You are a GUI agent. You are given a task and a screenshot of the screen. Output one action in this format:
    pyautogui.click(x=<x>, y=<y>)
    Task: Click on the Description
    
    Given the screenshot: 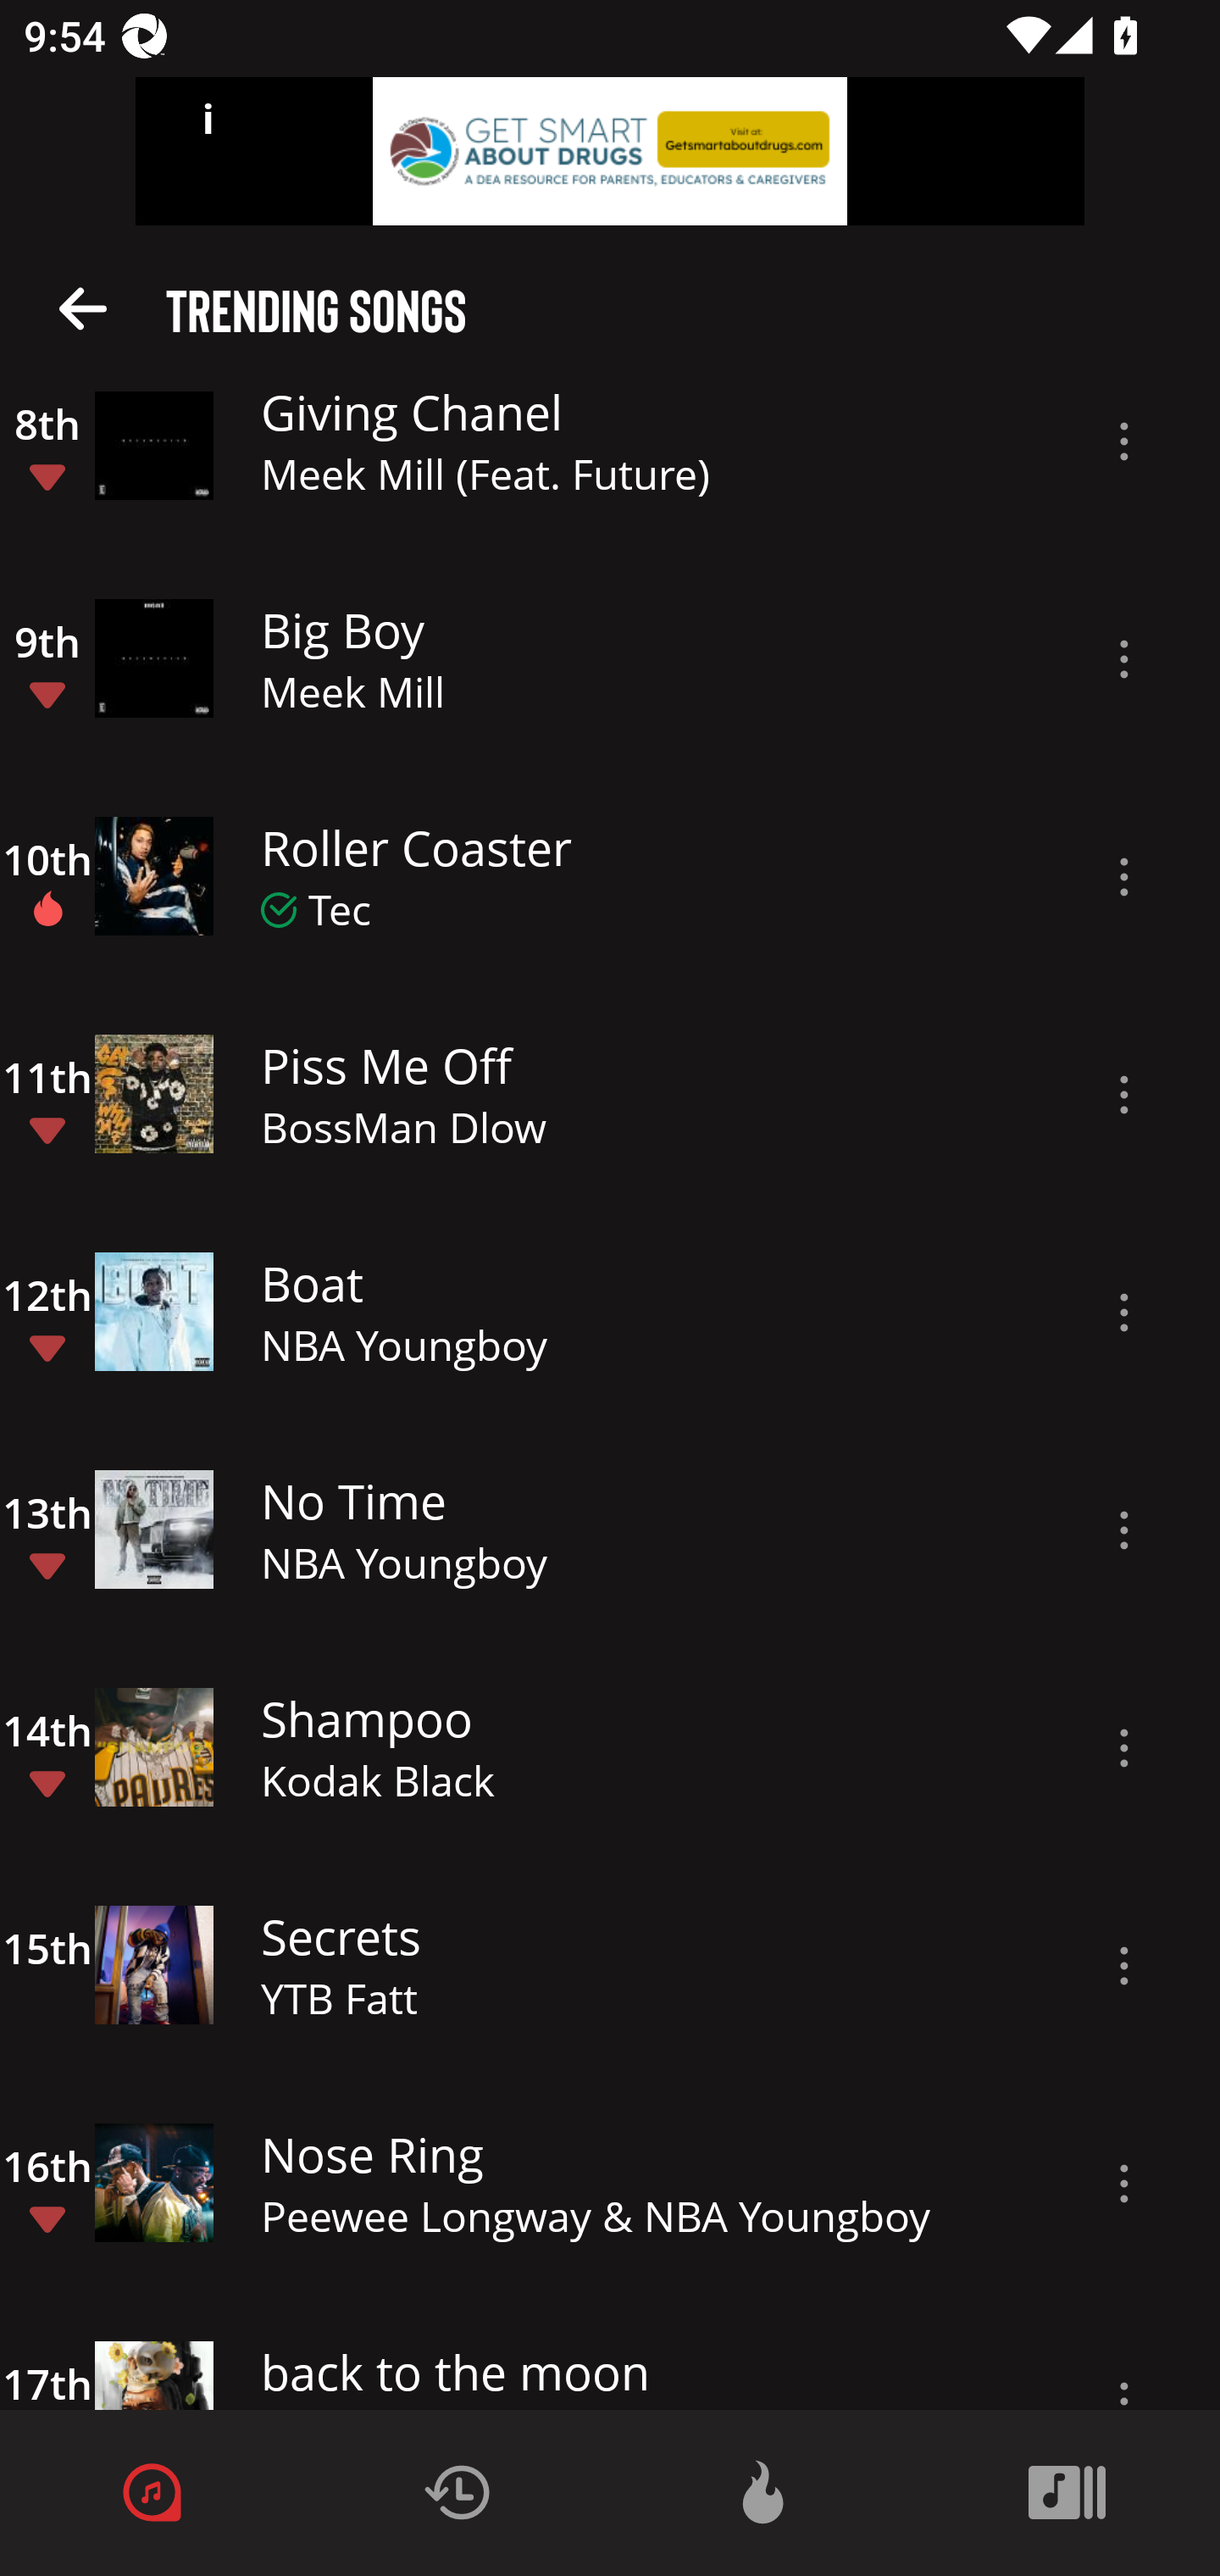 What is the action you would take?
    pyautogui.click(x=1124, y=659)
    